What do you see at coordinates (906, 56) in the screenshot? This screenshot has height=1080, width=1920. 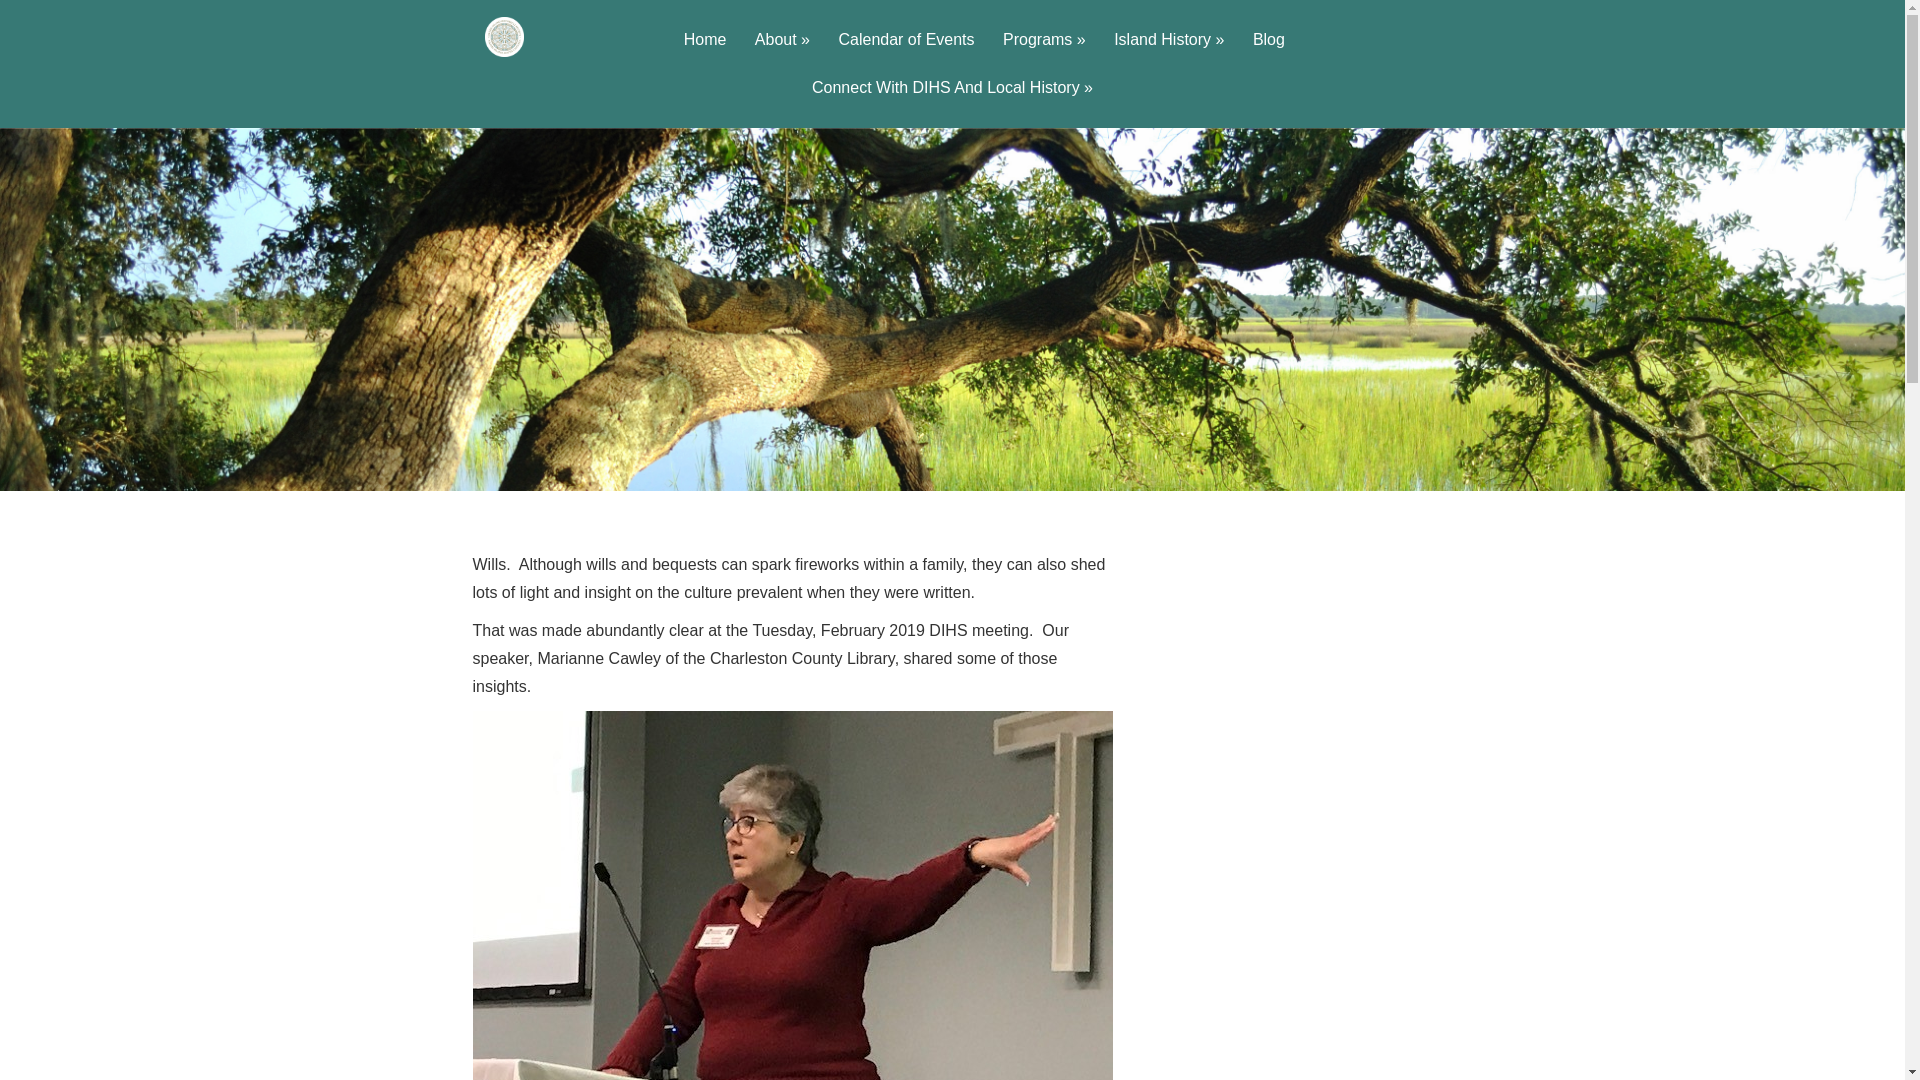 I see `Calendar of Events` at bounding box center [906, 56].